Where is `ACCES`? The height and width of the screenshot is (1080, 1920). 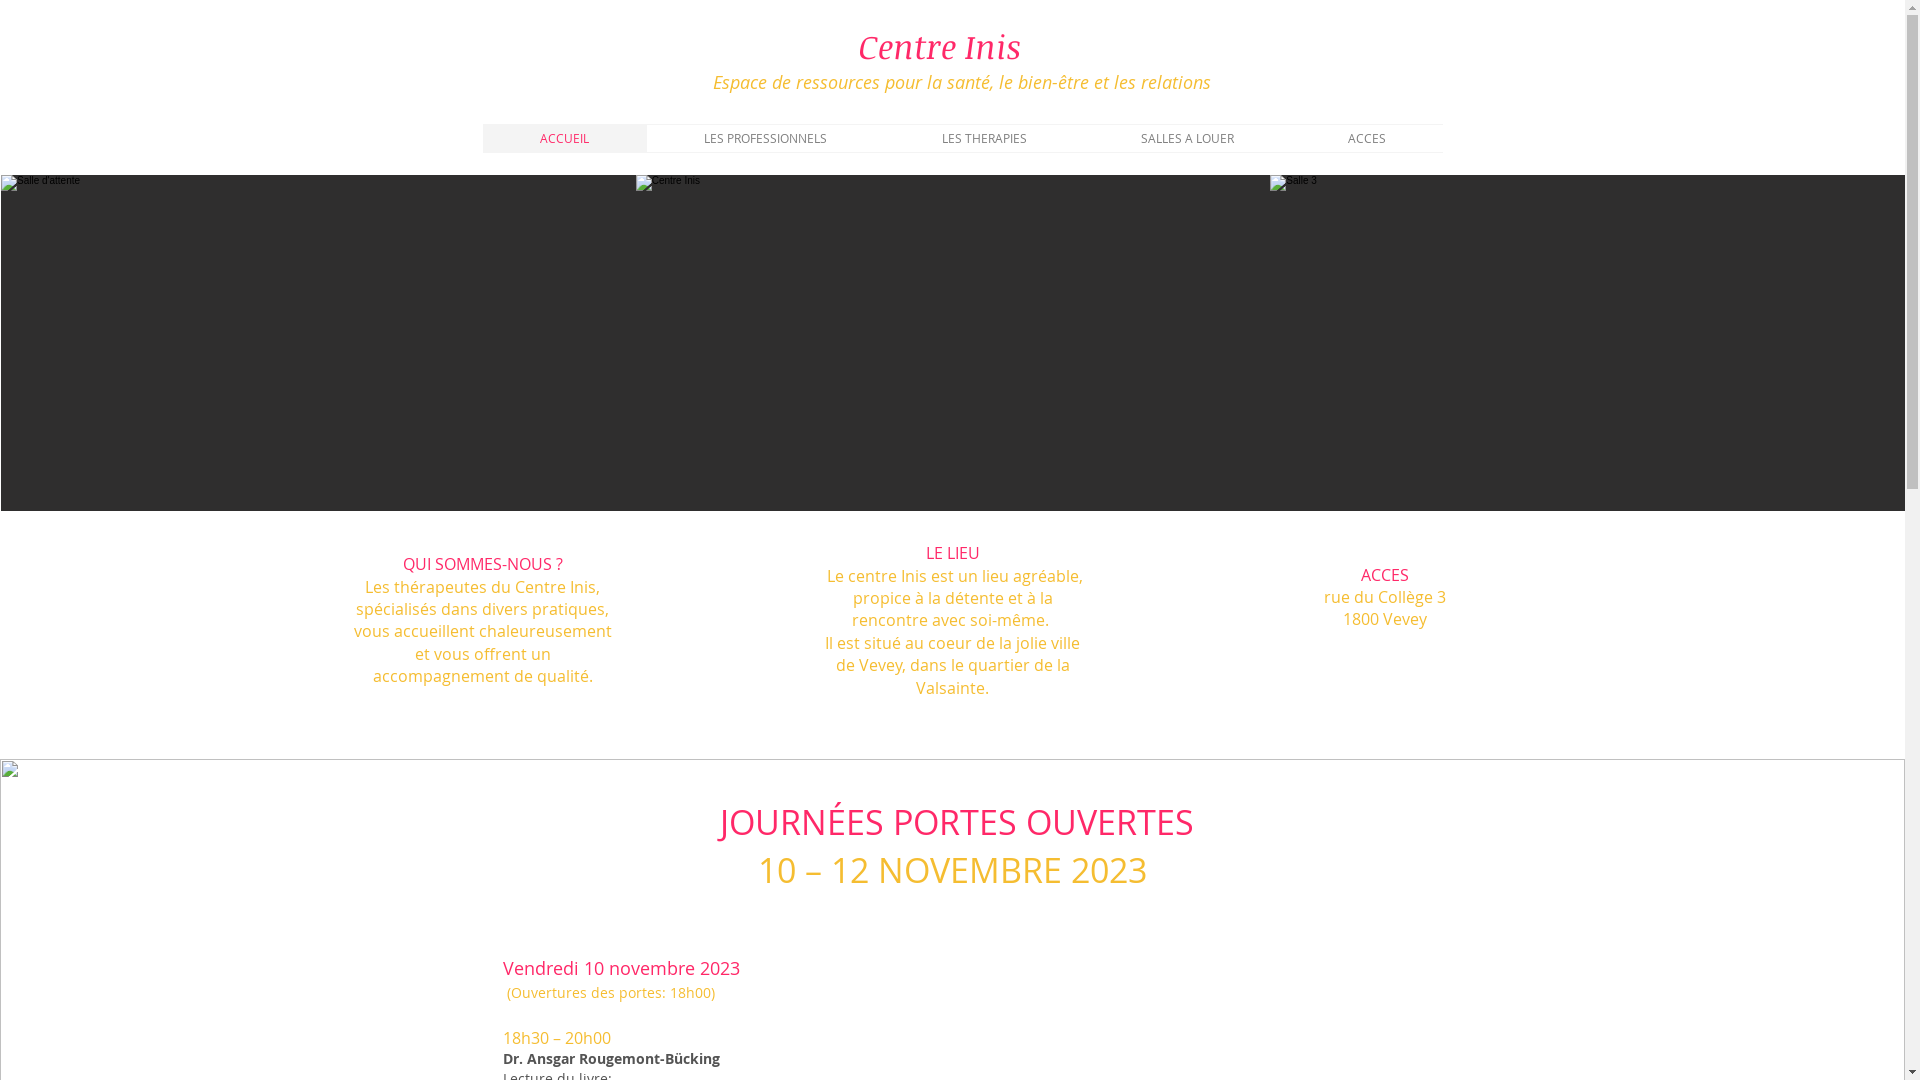
ACCES is located at coordinates (1366, 138).